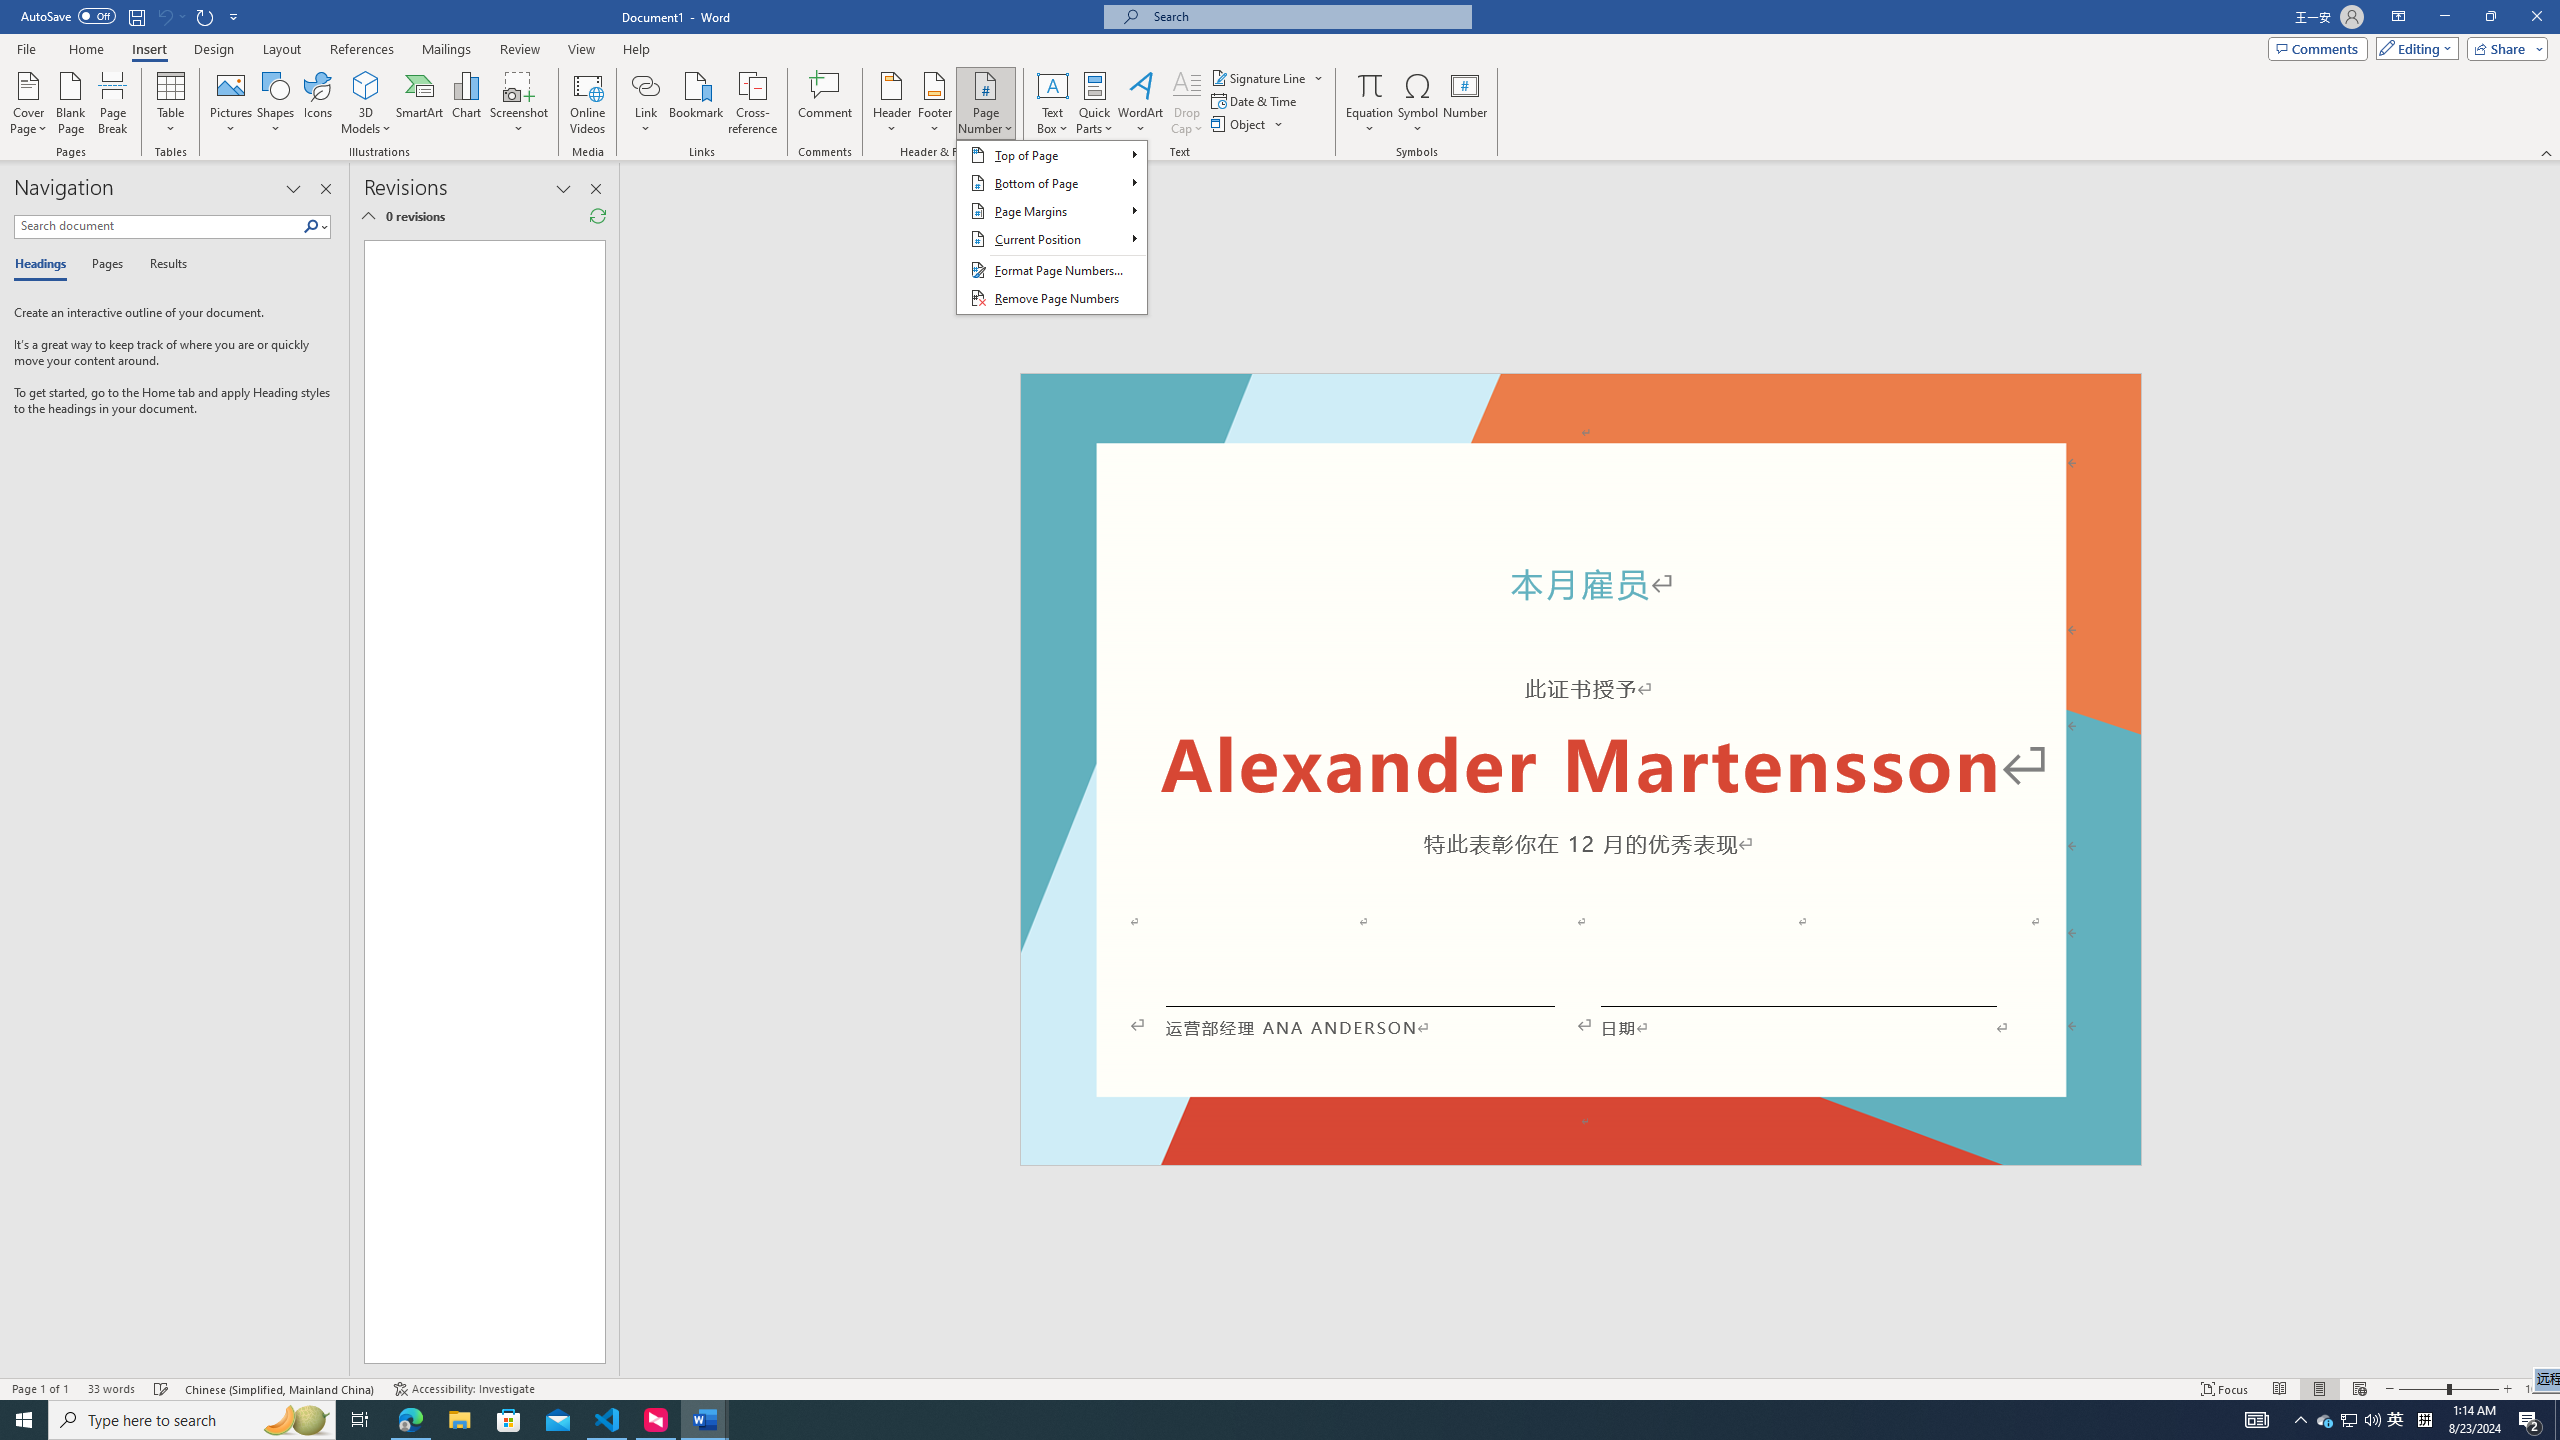  I want to click on Decorative, so click(2348, 1420).